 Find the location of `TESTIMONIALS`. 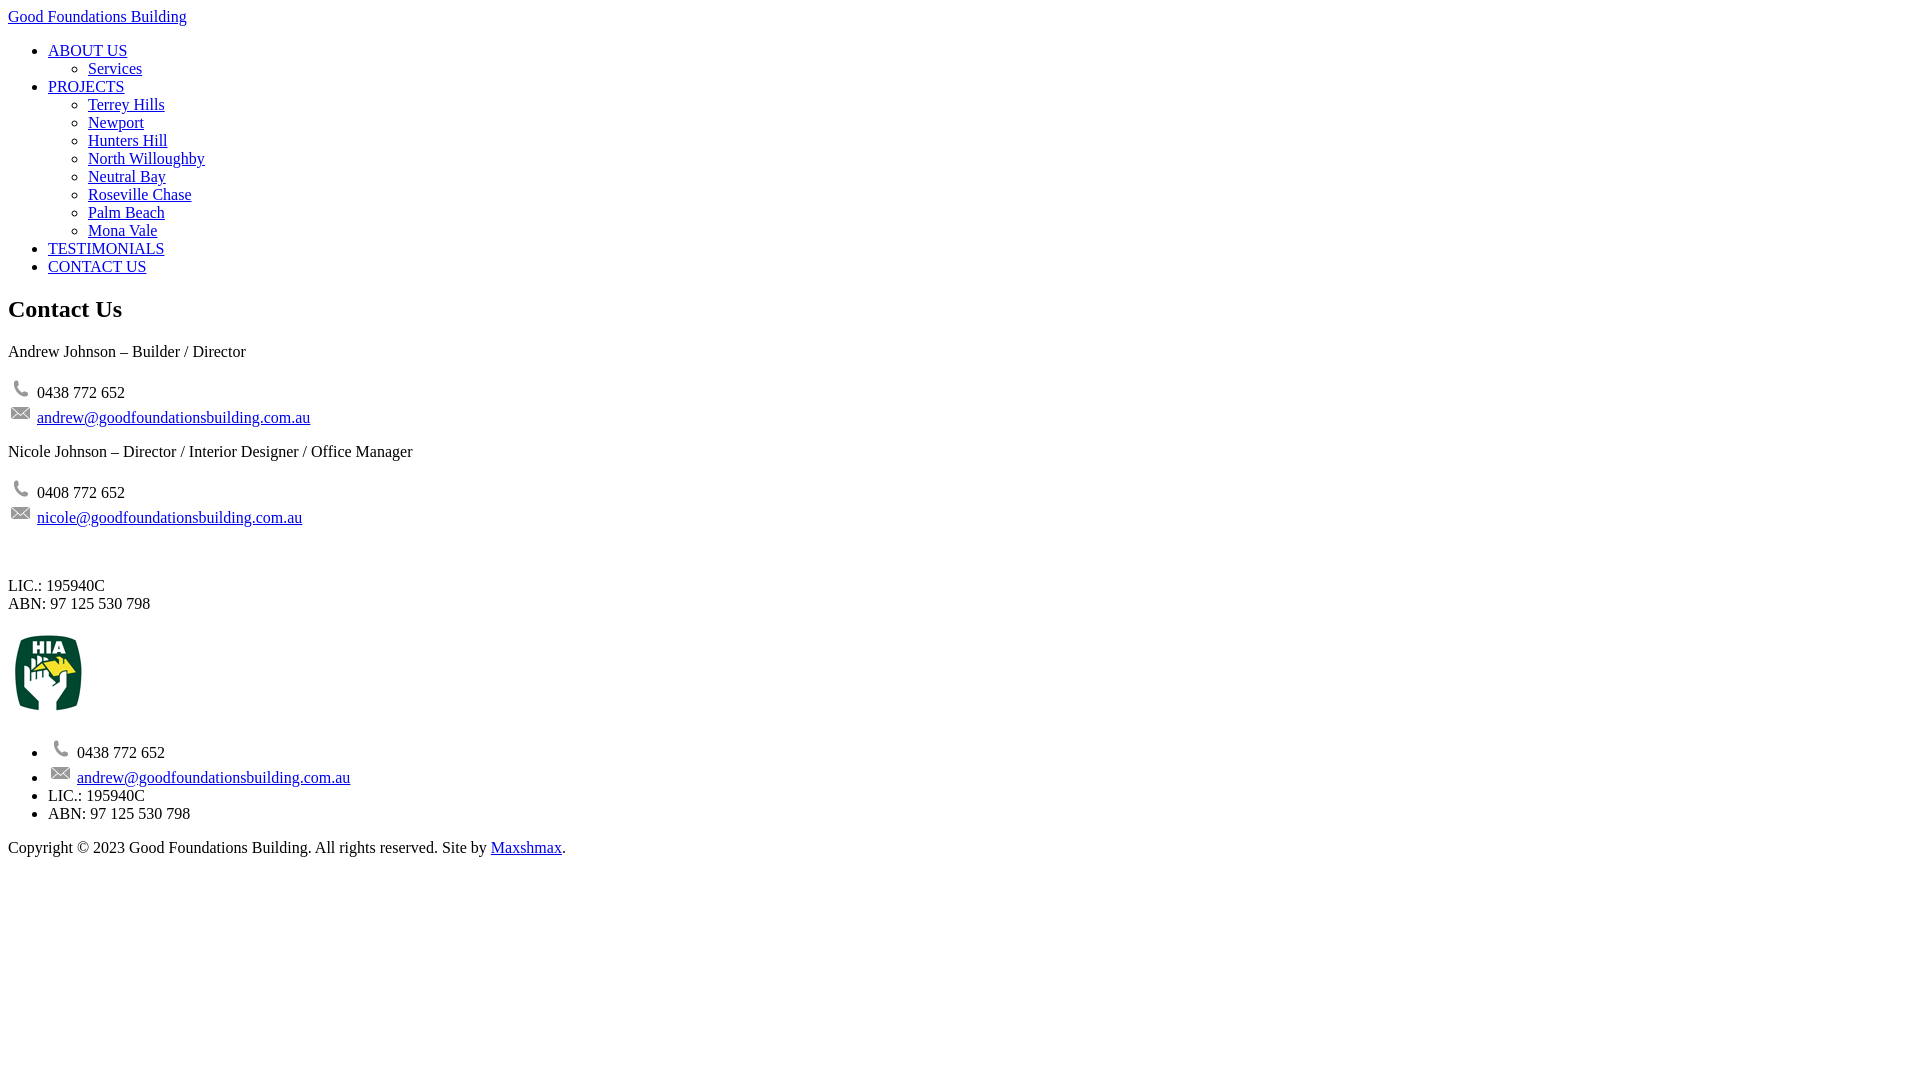

TESTIMONIALS is located at coordinates (106, 248).